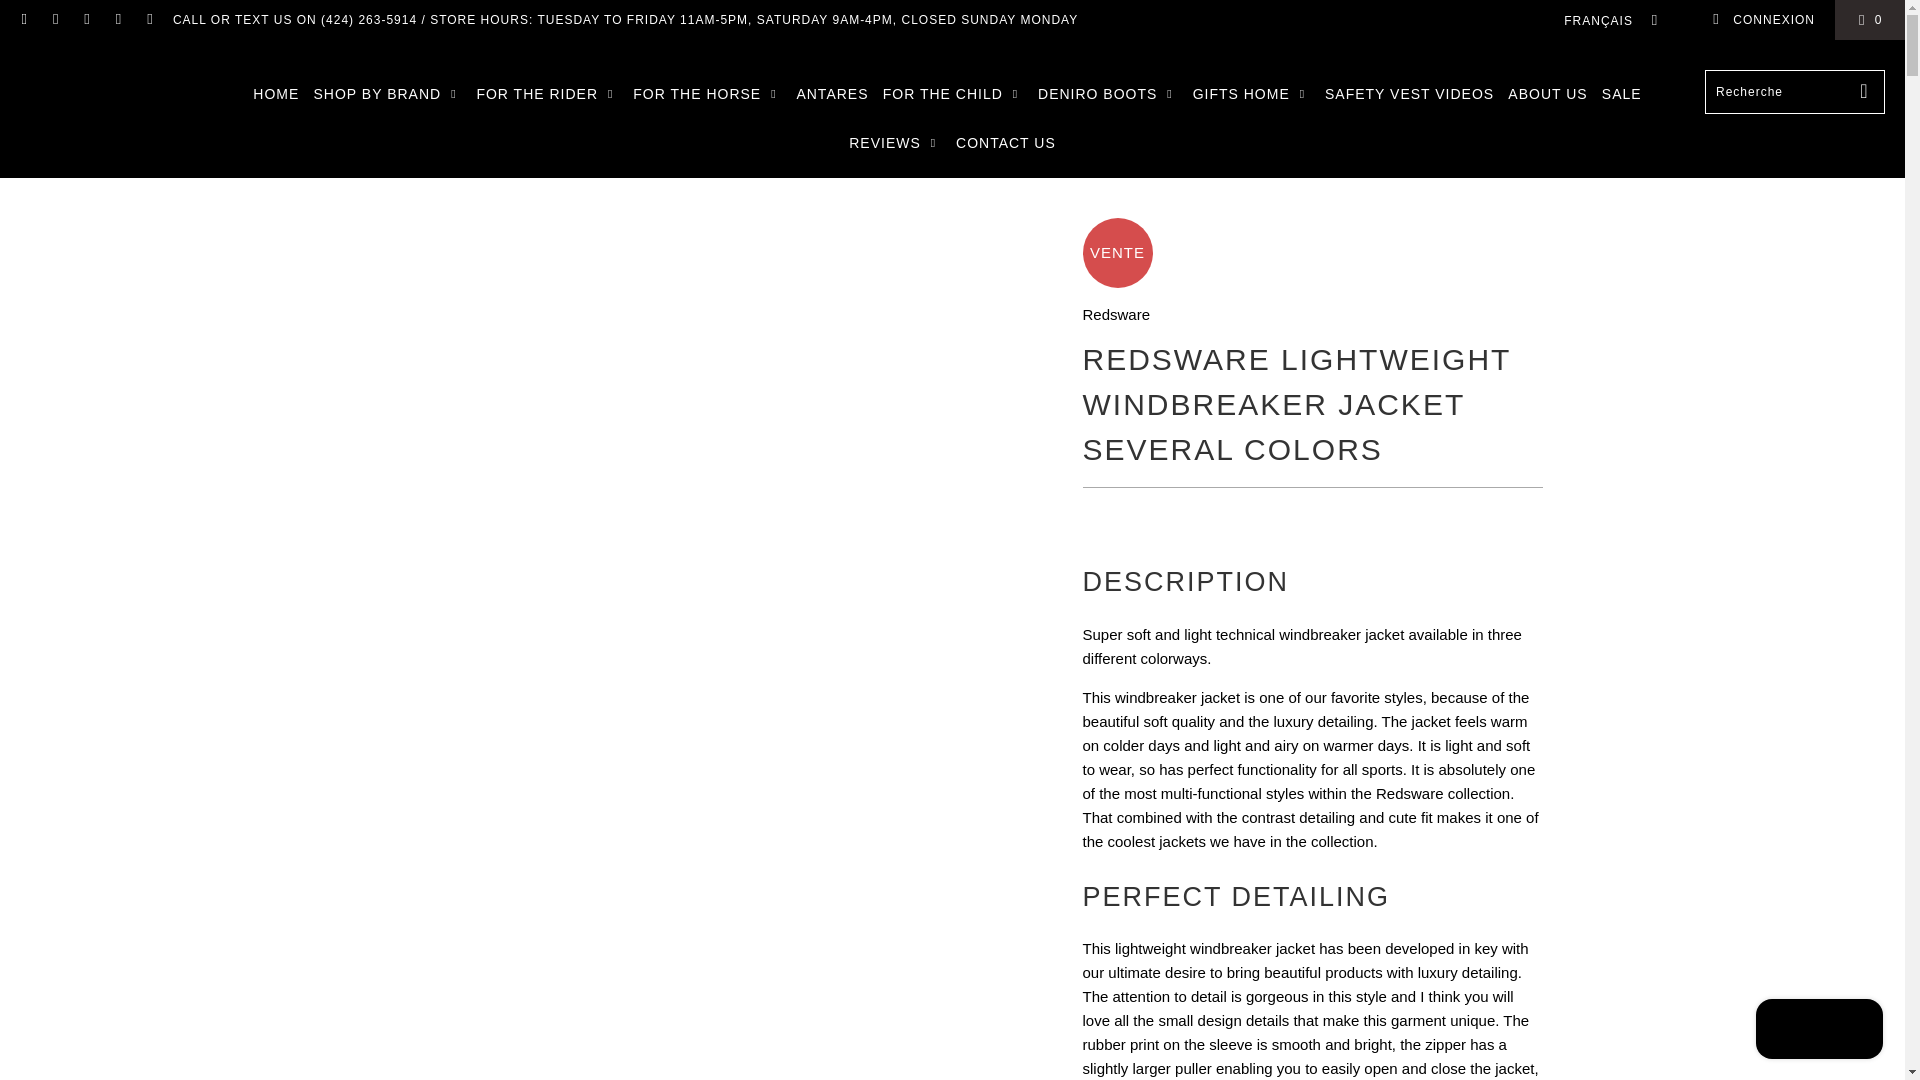 This screenshot has width=1920, height=1080. What do you see at coordinates (86, 20) in the screenshot?
I see `Gee Gee Equine on YouTube` at bounding box center [86, 20].